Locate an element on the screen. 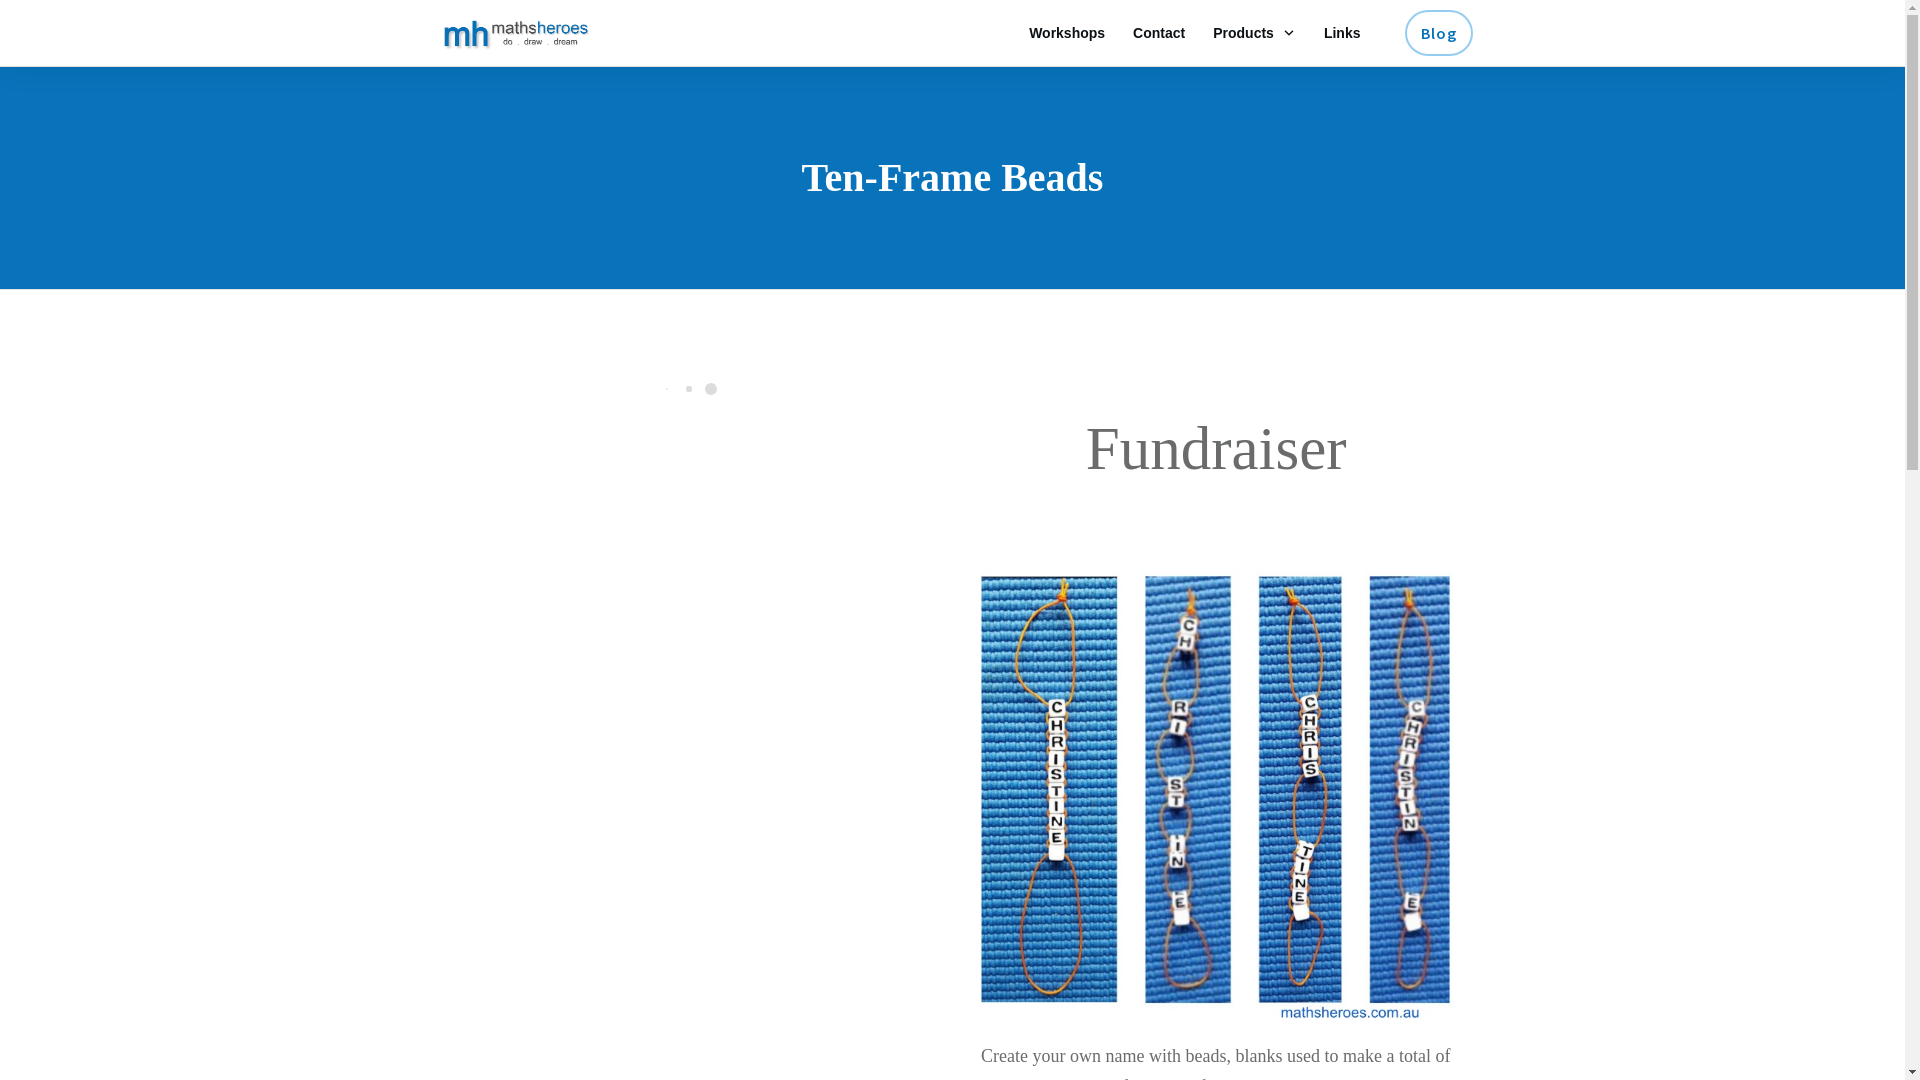  Products is located at coordinates (1254, 33).